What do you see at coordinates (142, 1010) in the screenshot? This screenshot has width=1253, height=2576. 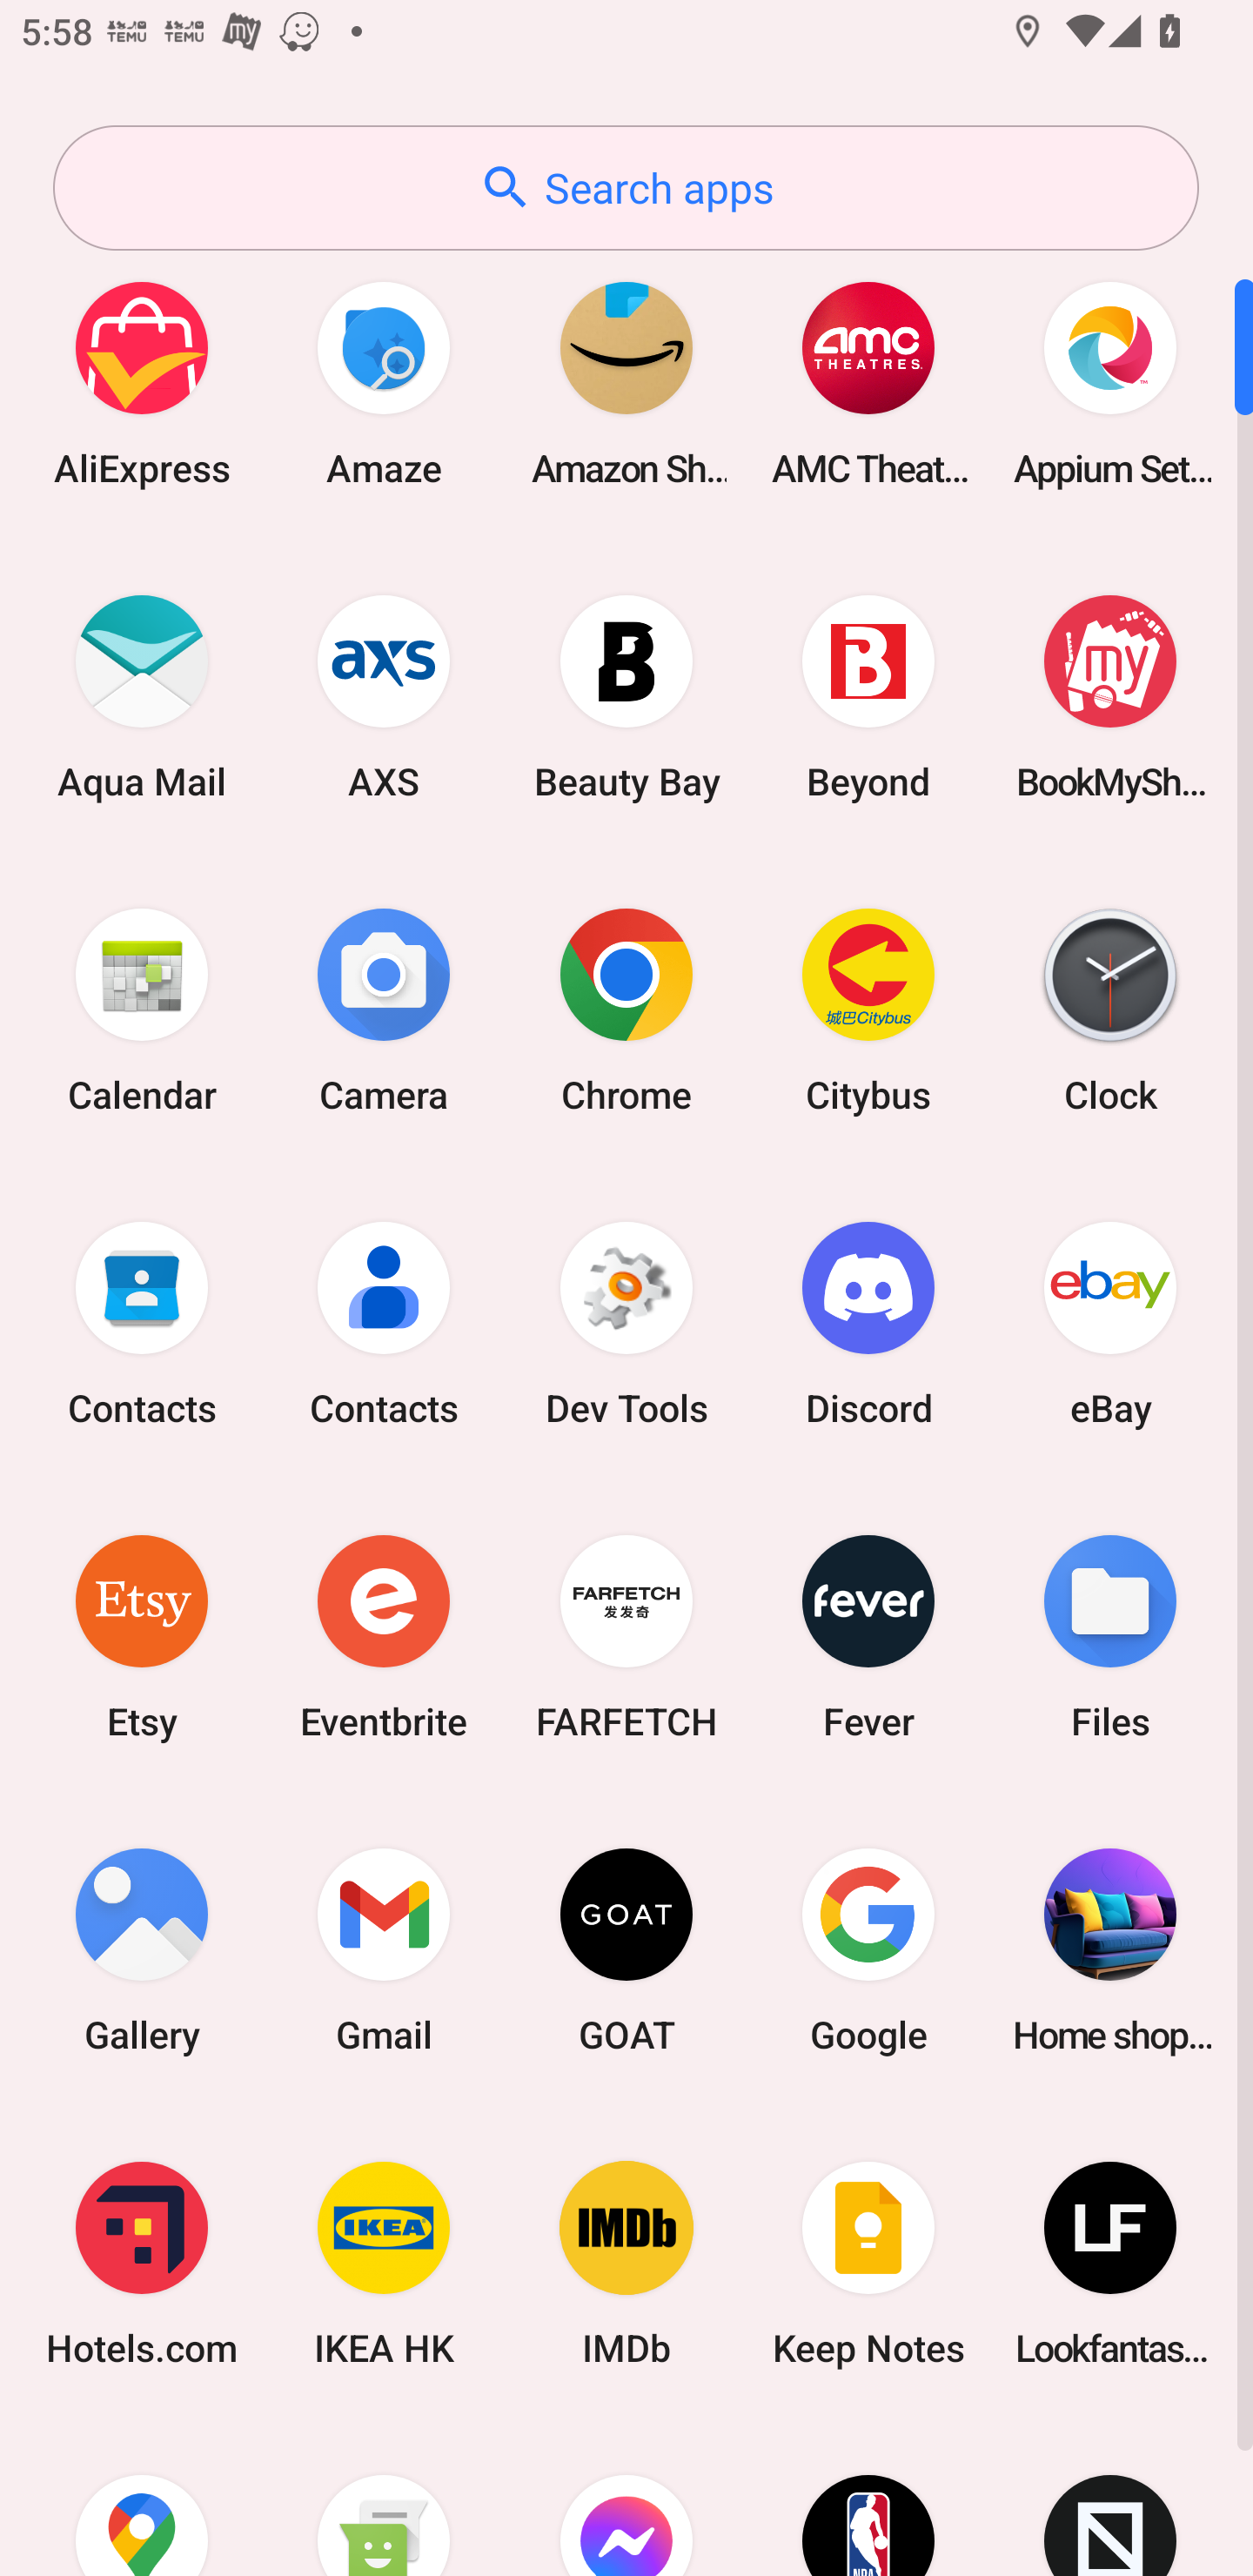 I see `Calendar` at bounding box center [142, 1010].